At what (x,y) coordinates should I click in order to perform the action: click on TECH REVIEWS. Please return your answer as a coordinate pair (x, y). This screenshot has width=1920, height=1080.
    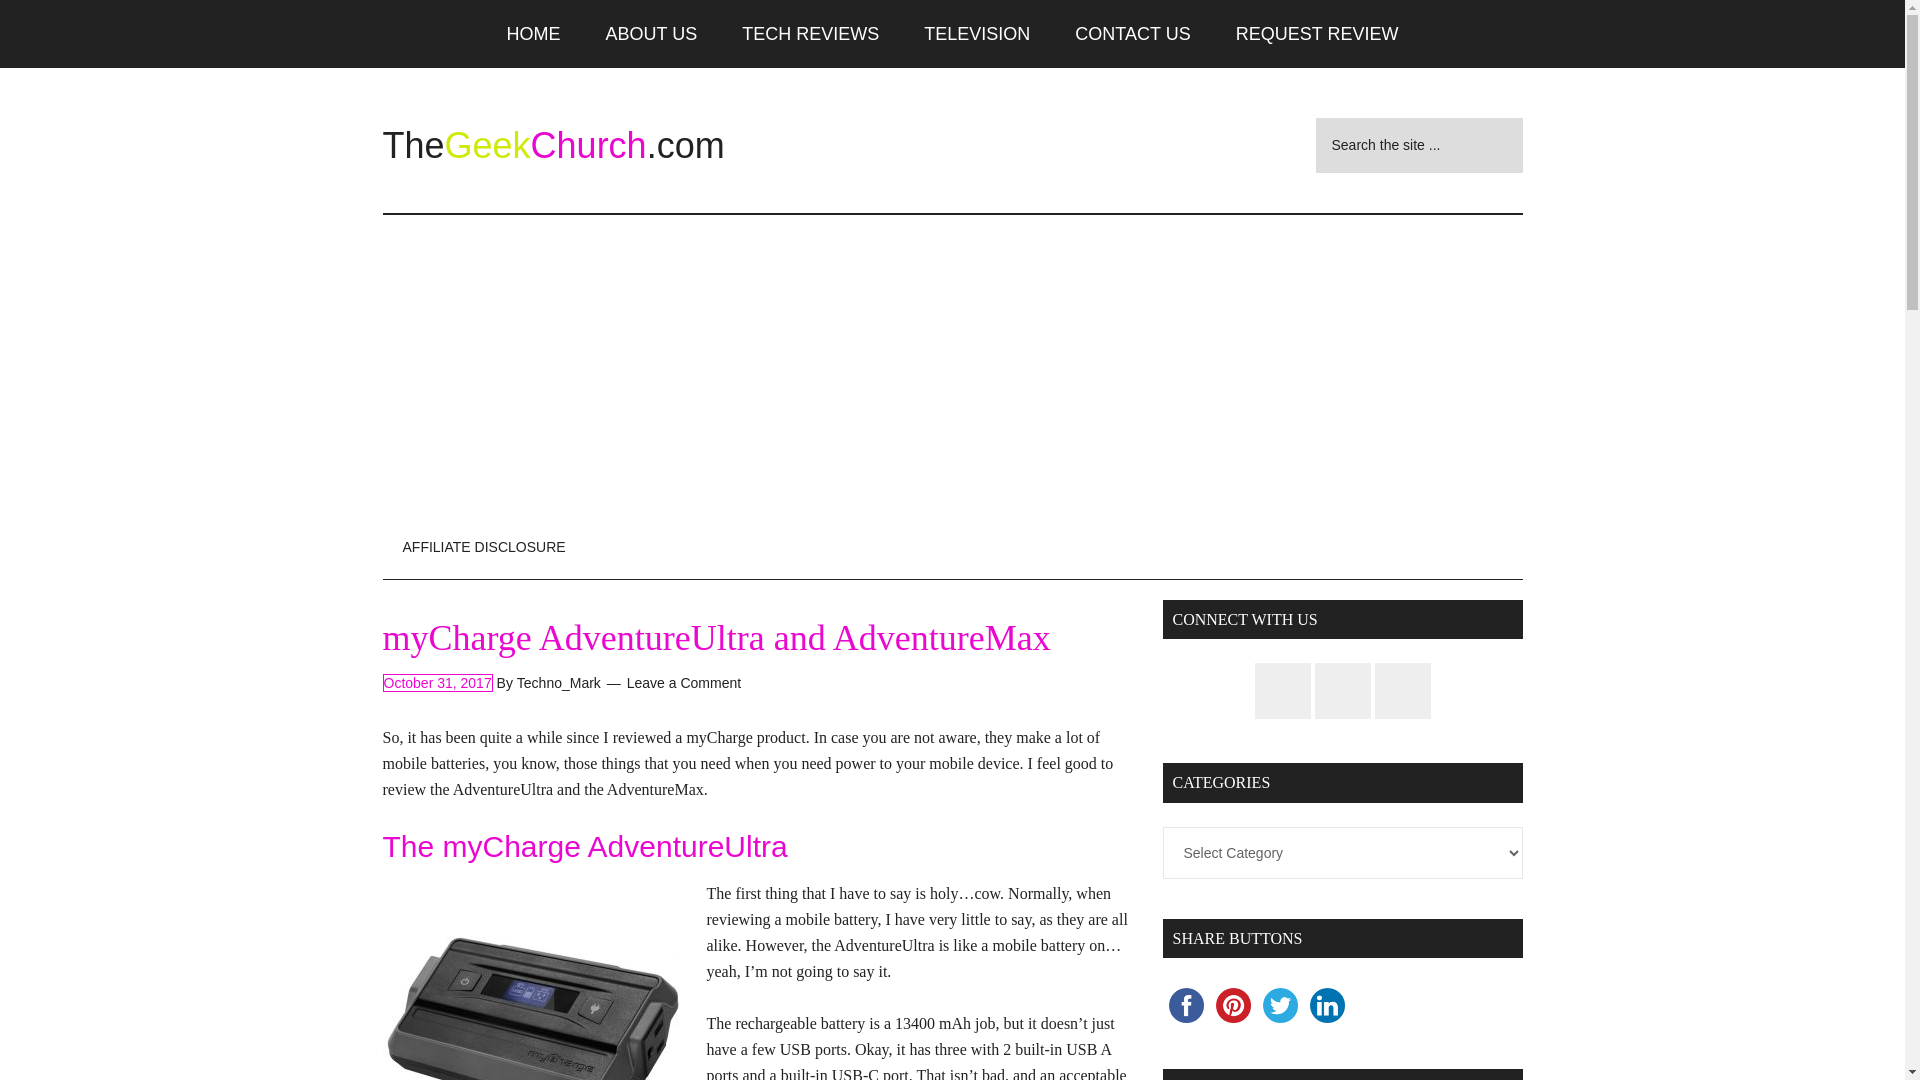
    Looking at the image, I should click on (810, 34).